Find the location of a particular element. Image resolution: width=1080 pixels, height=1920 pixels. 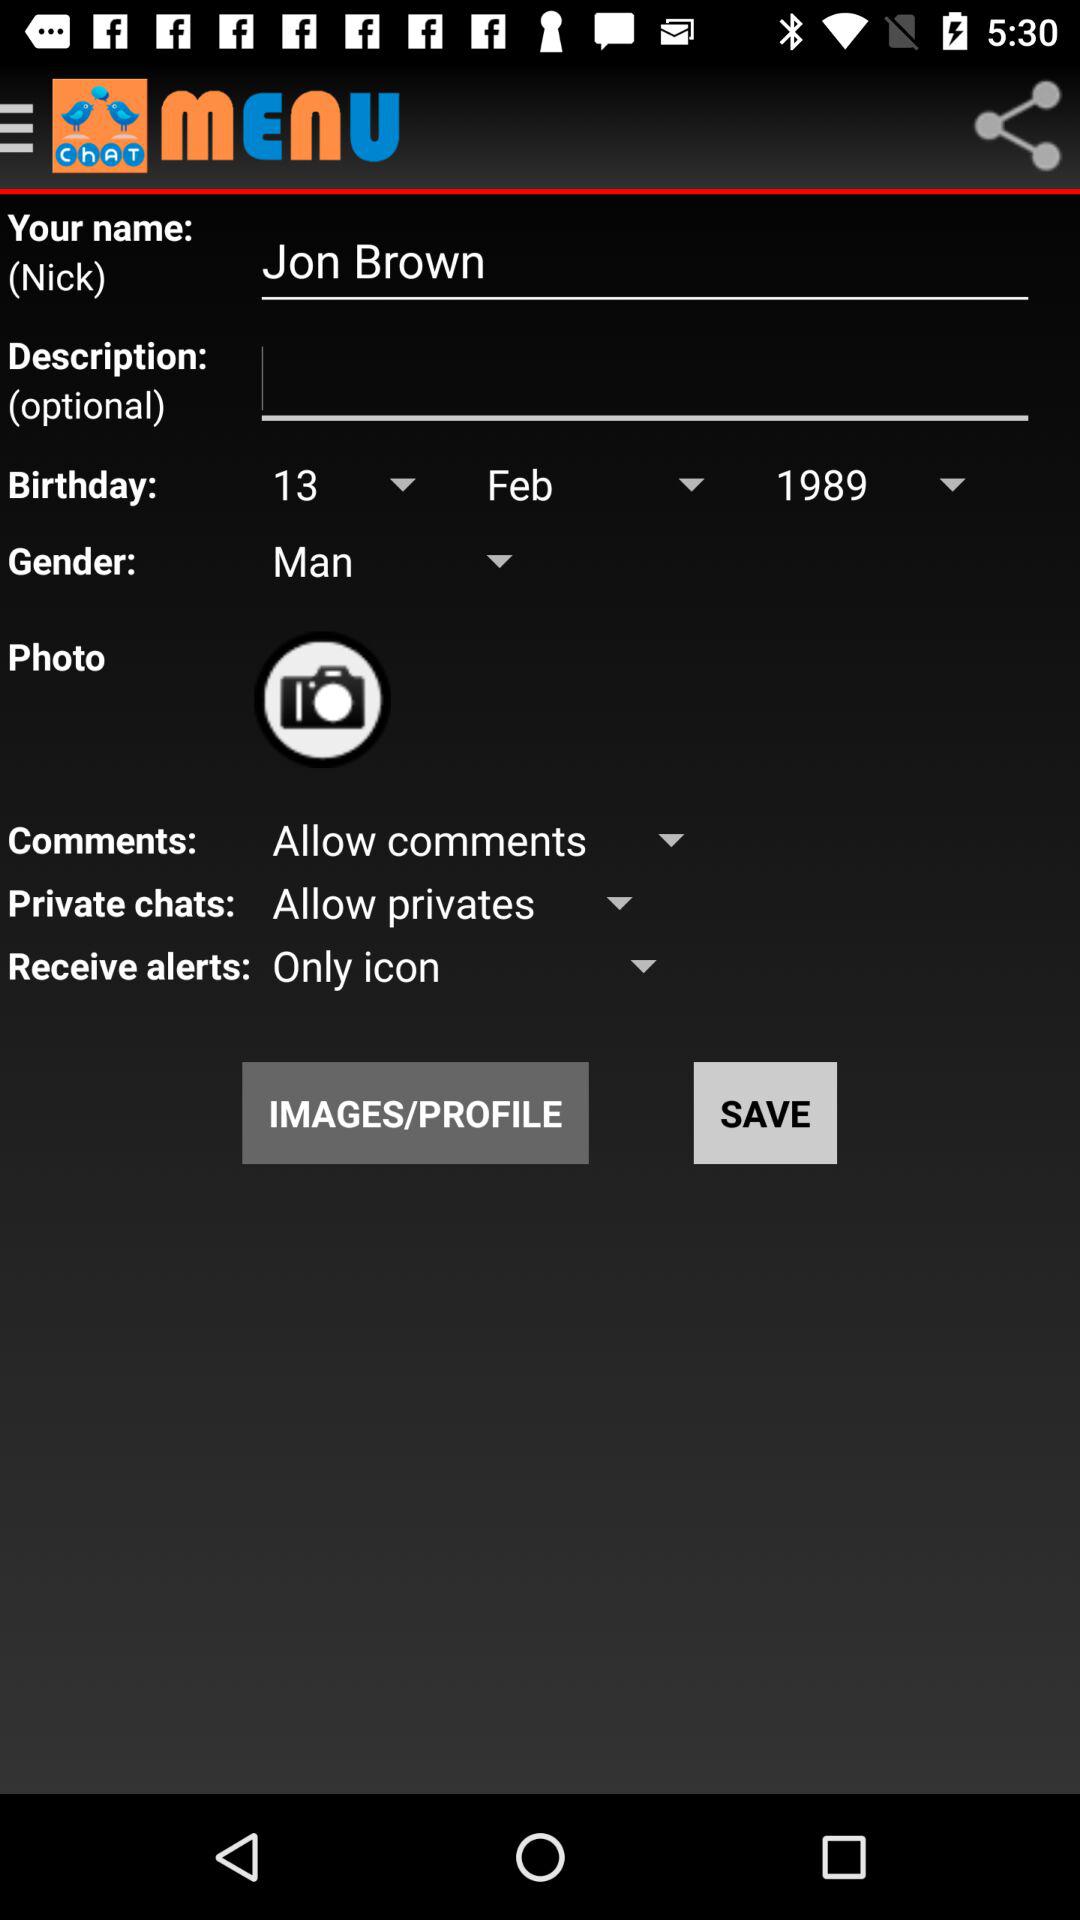

go to menu 's home page is located at coordinates (236, 126).